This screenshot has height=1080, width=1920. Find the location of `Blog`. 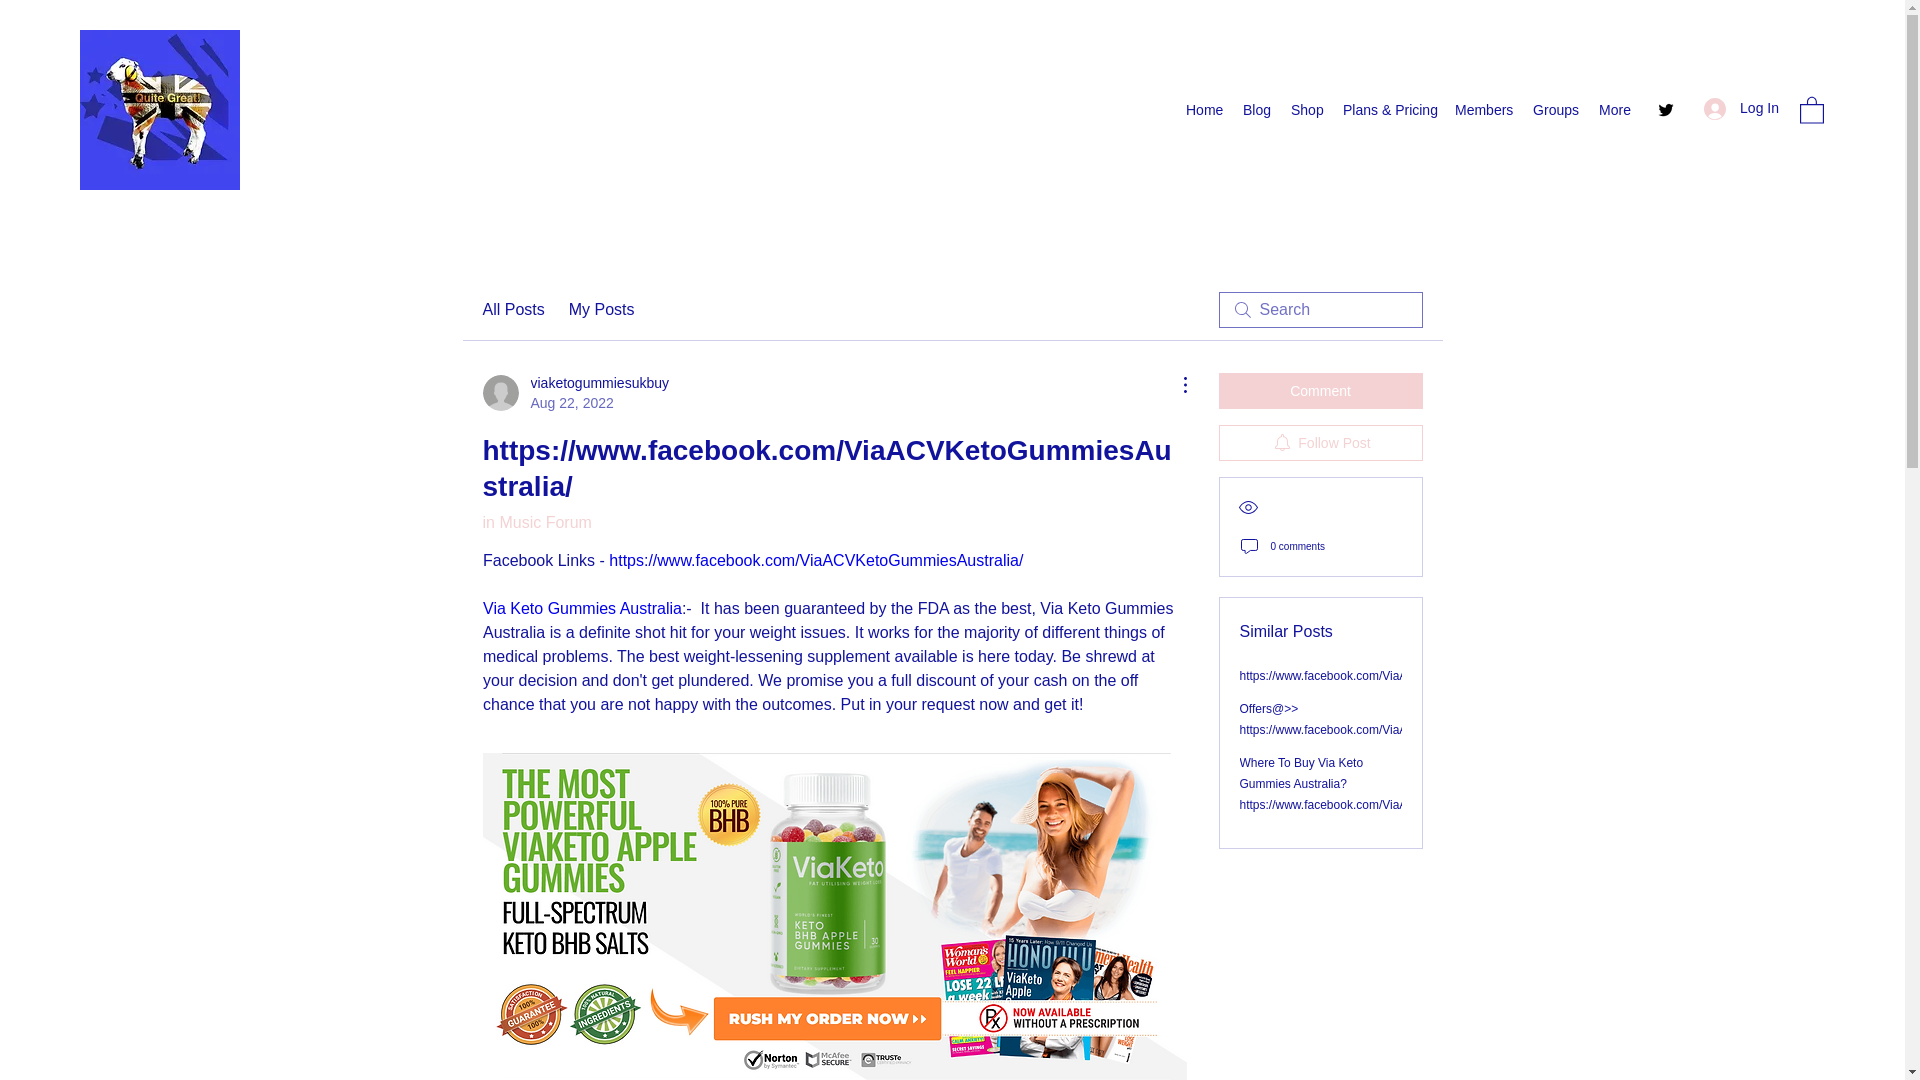

Blog is located at coordinates (602, 310).